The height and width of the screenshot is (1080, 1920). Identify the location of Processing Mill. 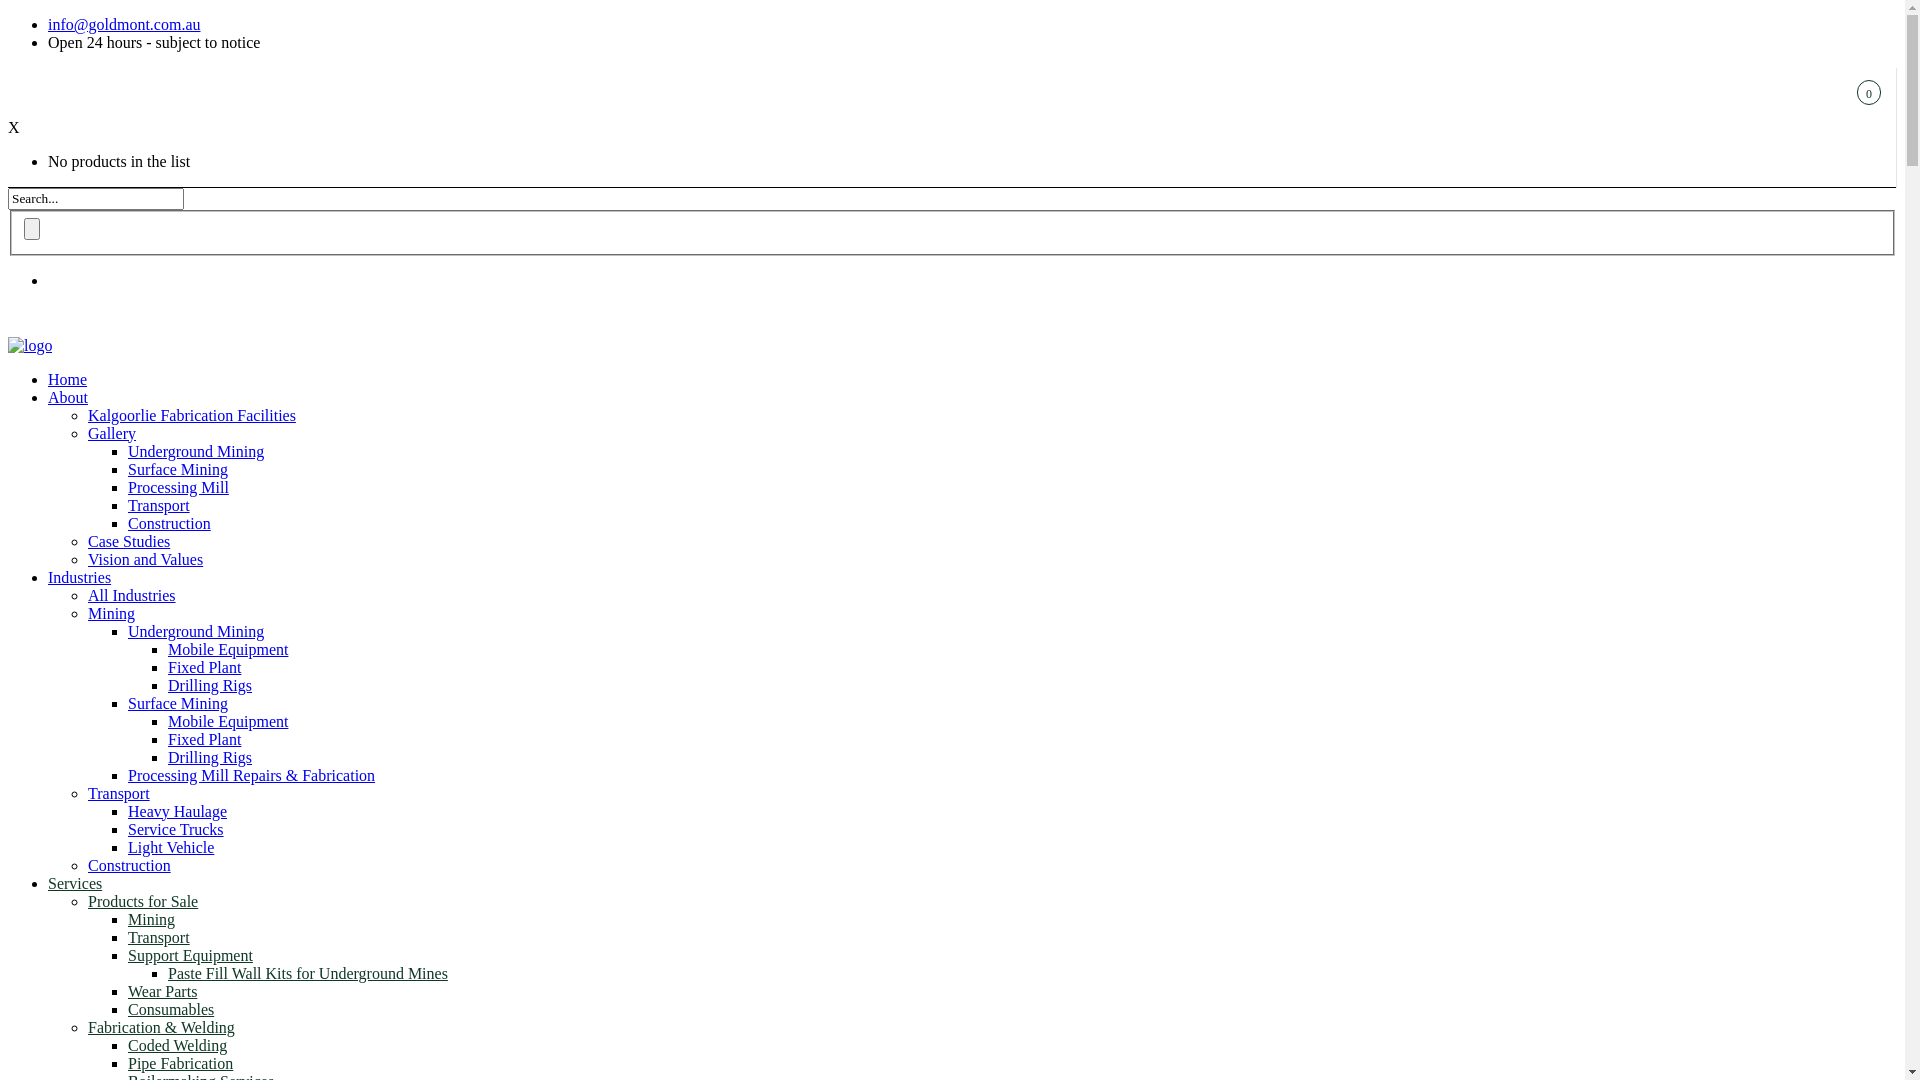
(178, 488).